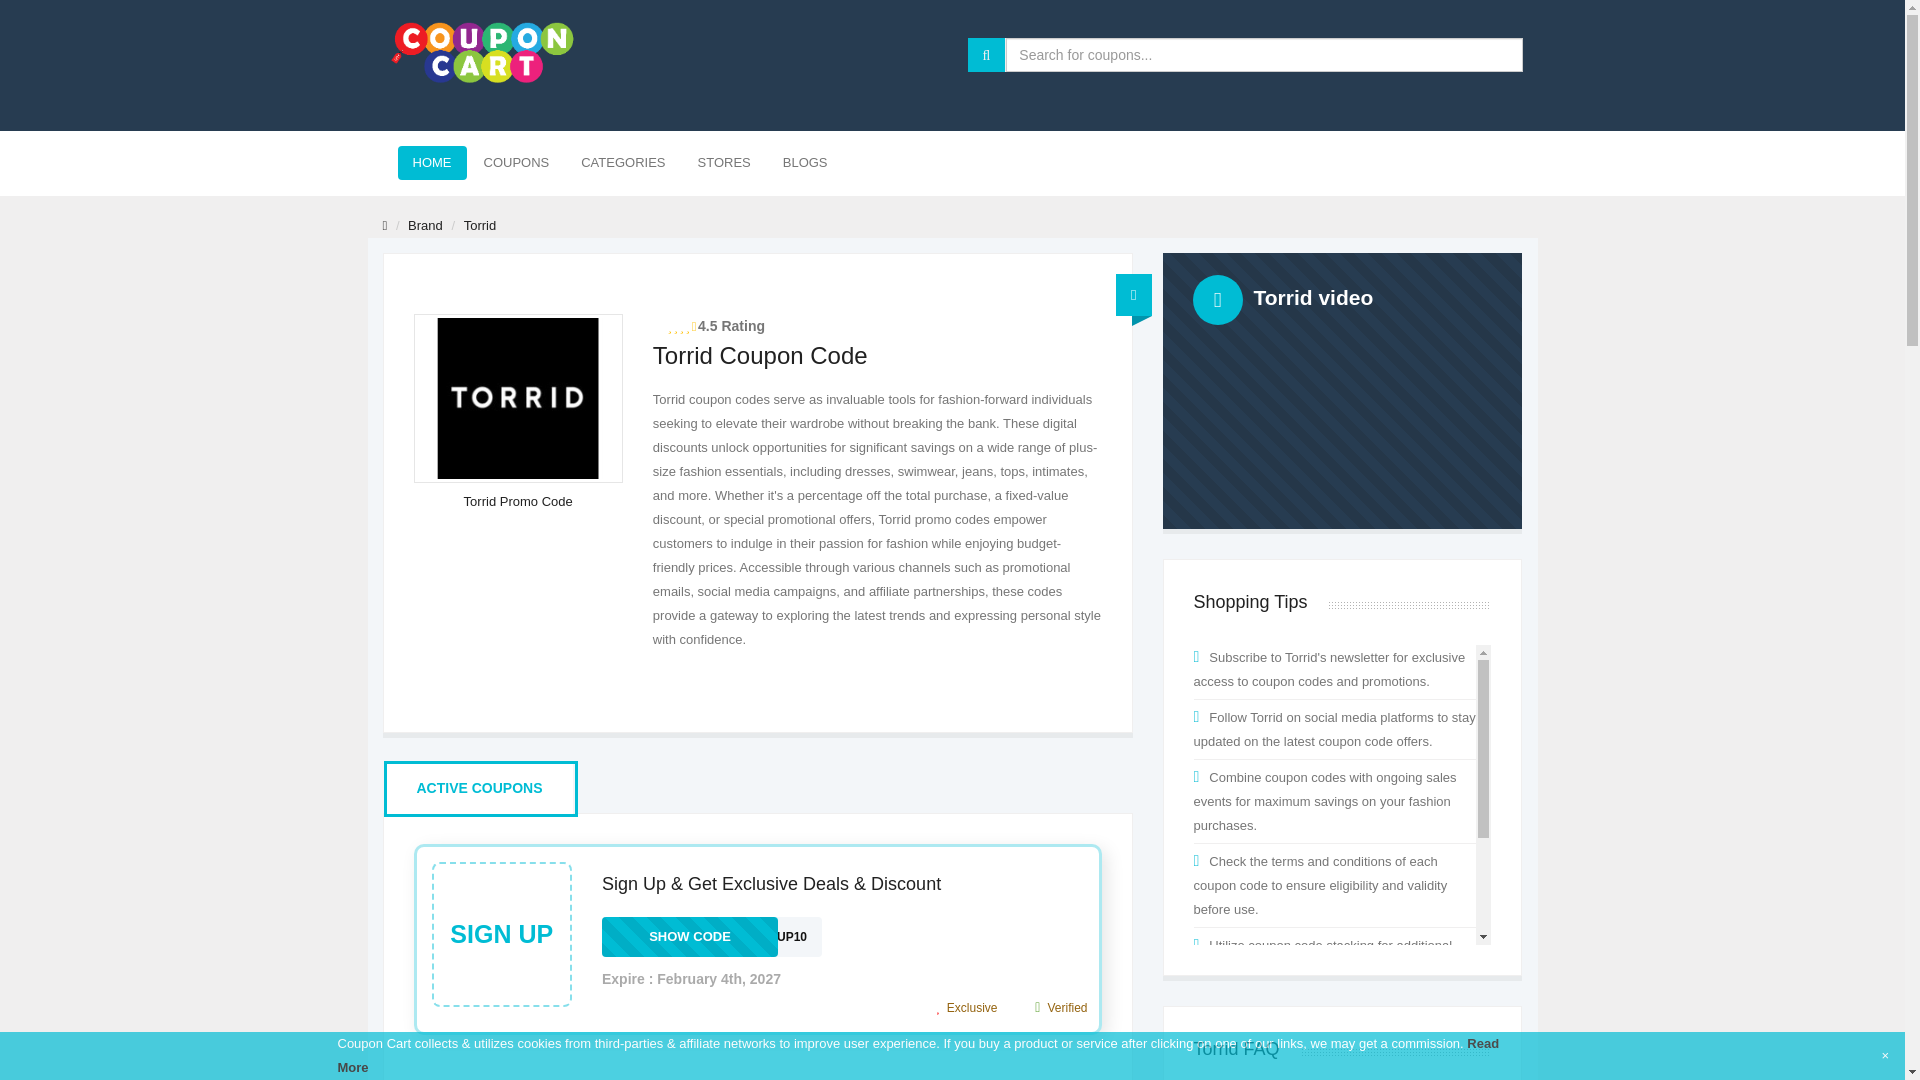  I want to click on Coupon Cart, so click(478, 788).